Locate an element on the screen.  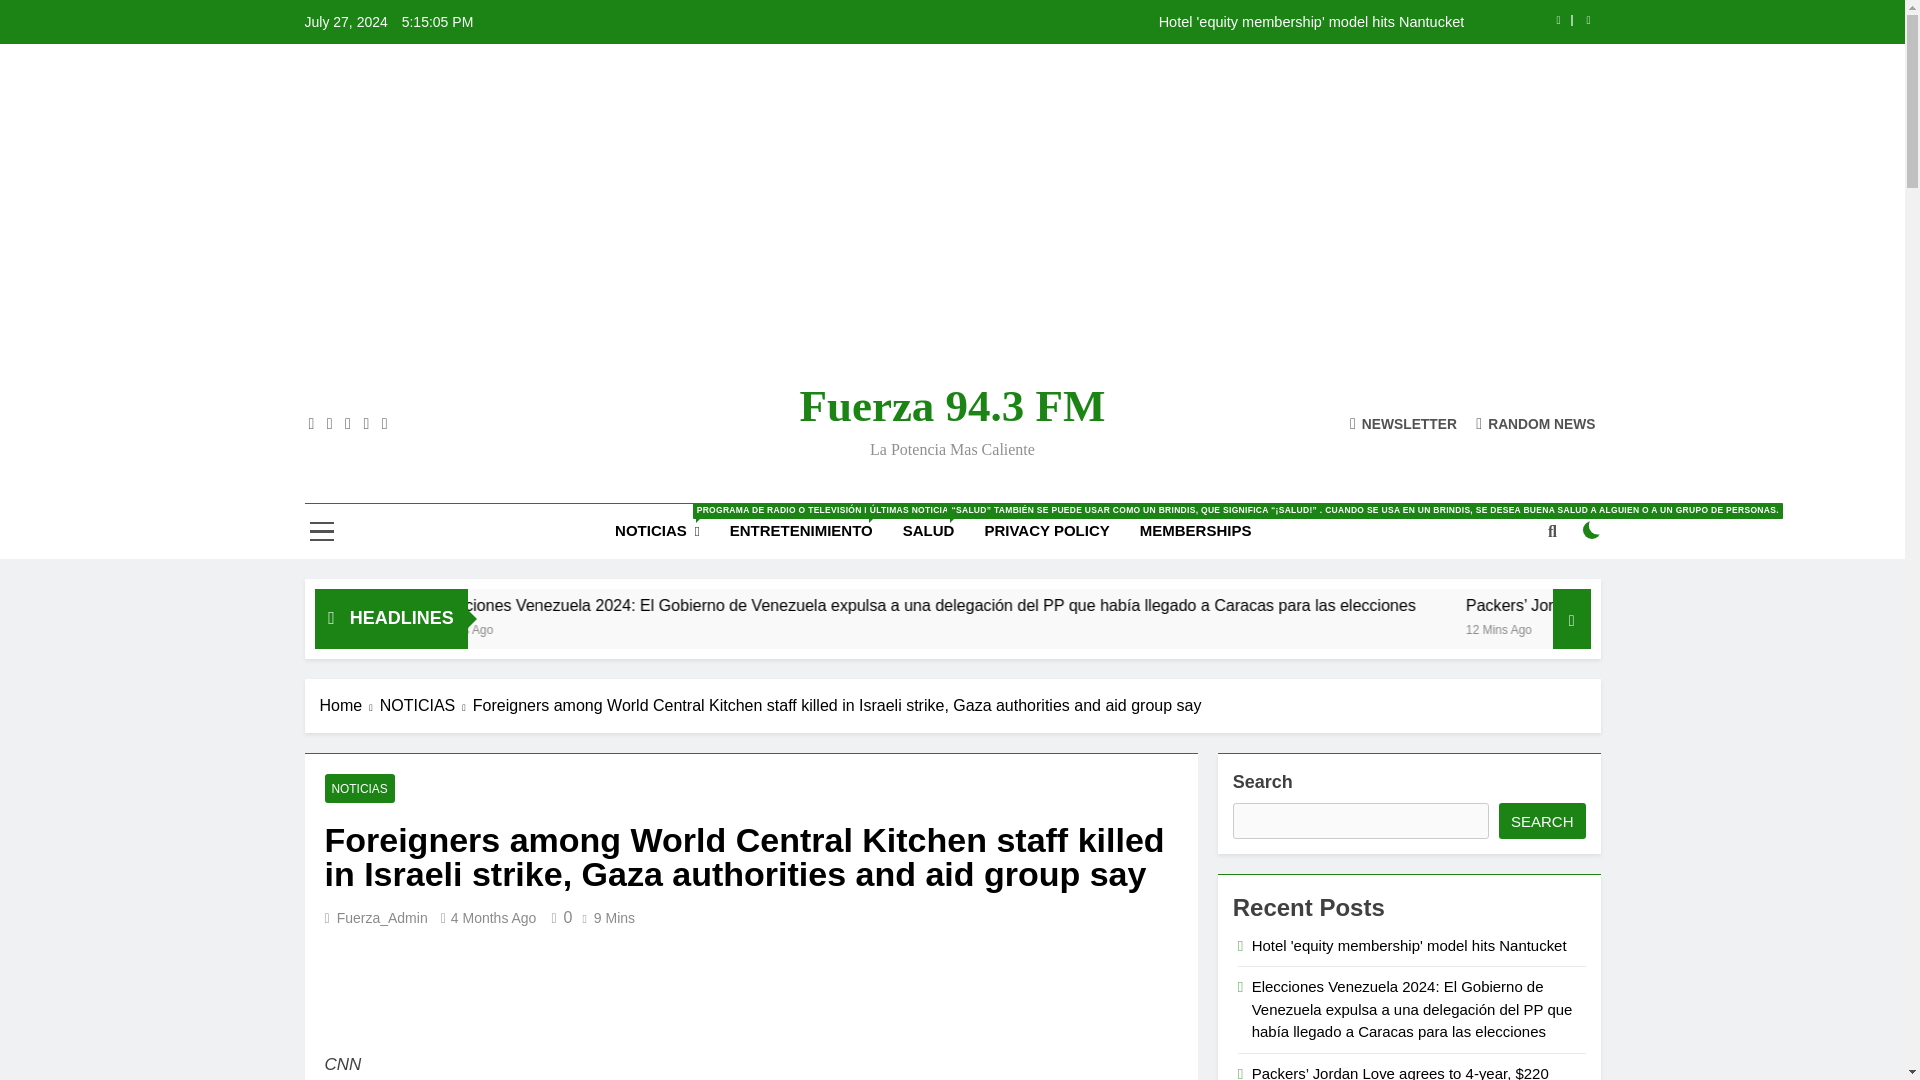
Hotel 'equity membership' model hits Nantucket is located at coordinates (1078, 22).